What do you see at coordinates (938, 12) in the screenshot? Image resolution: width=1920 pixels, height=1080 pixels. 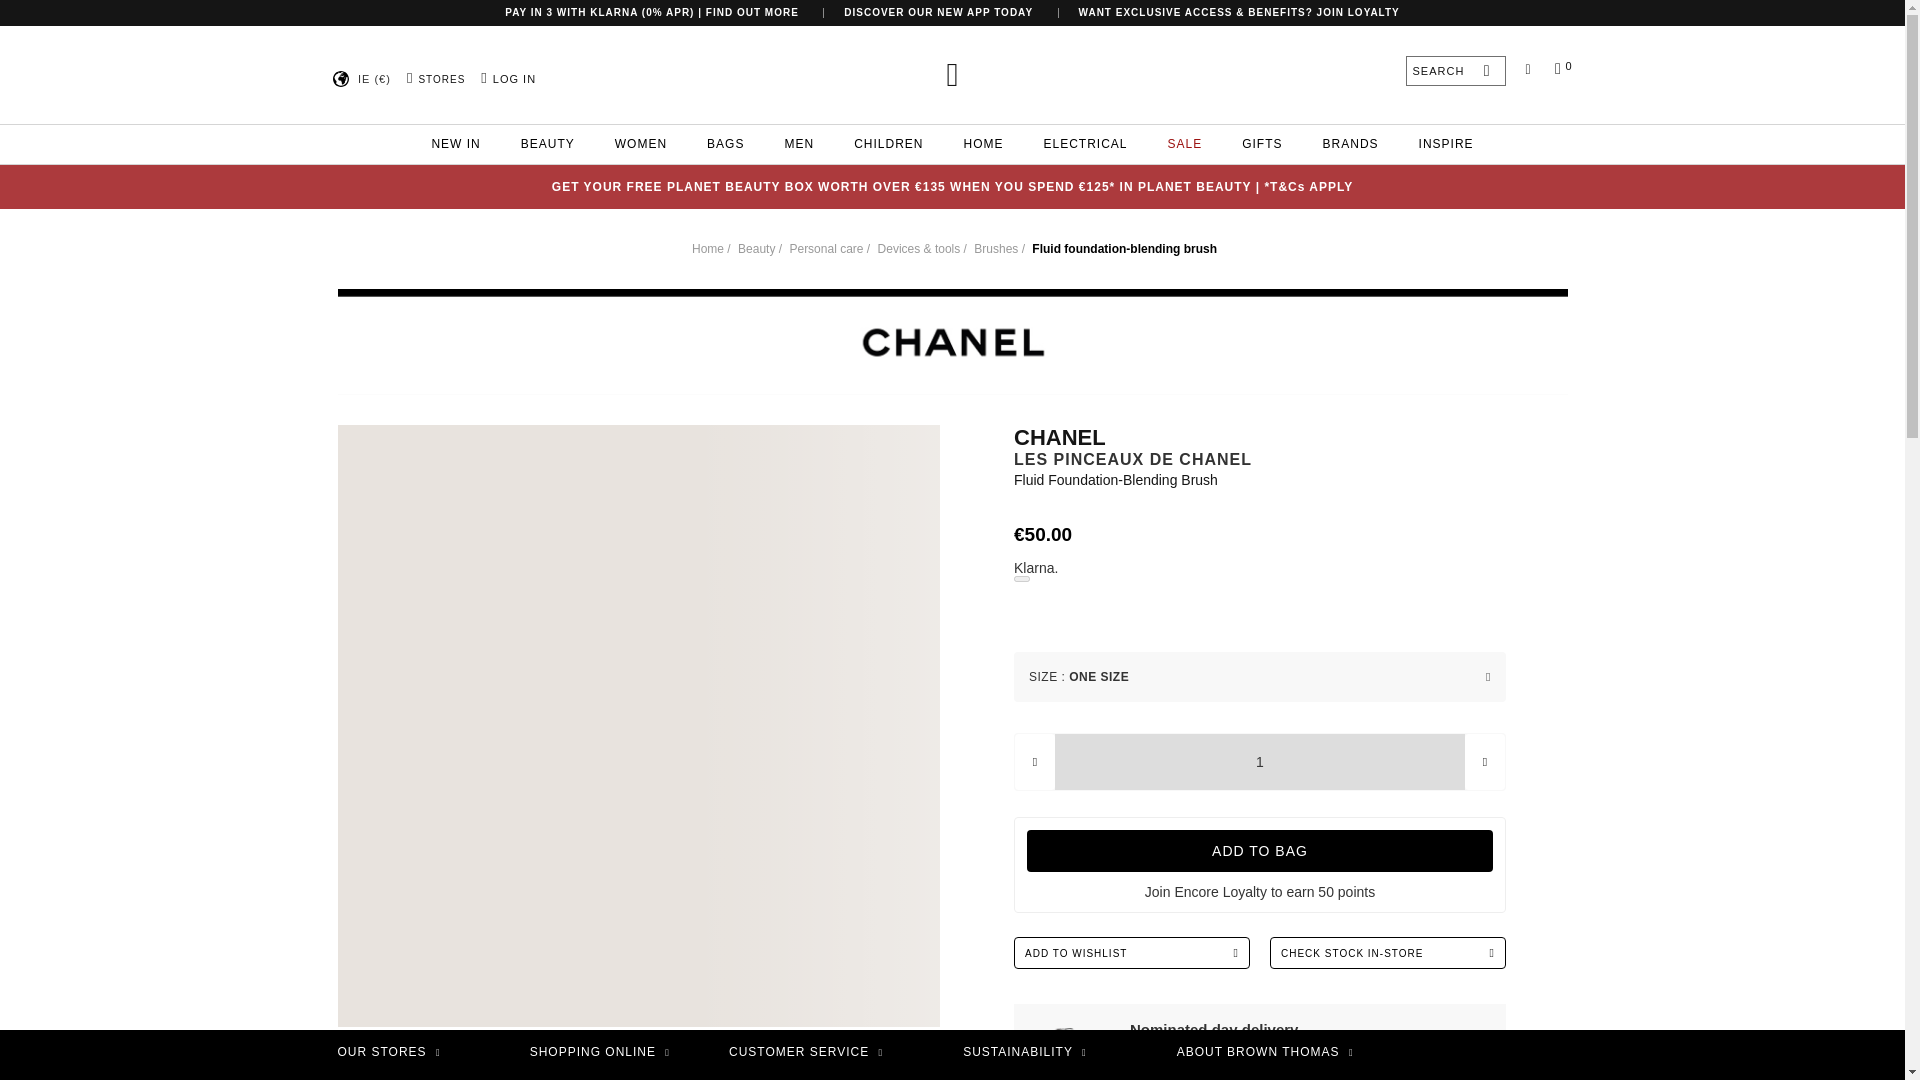 I see `DISCOVER OUR NEW APP TODAY` at bounding box center [938, 12].